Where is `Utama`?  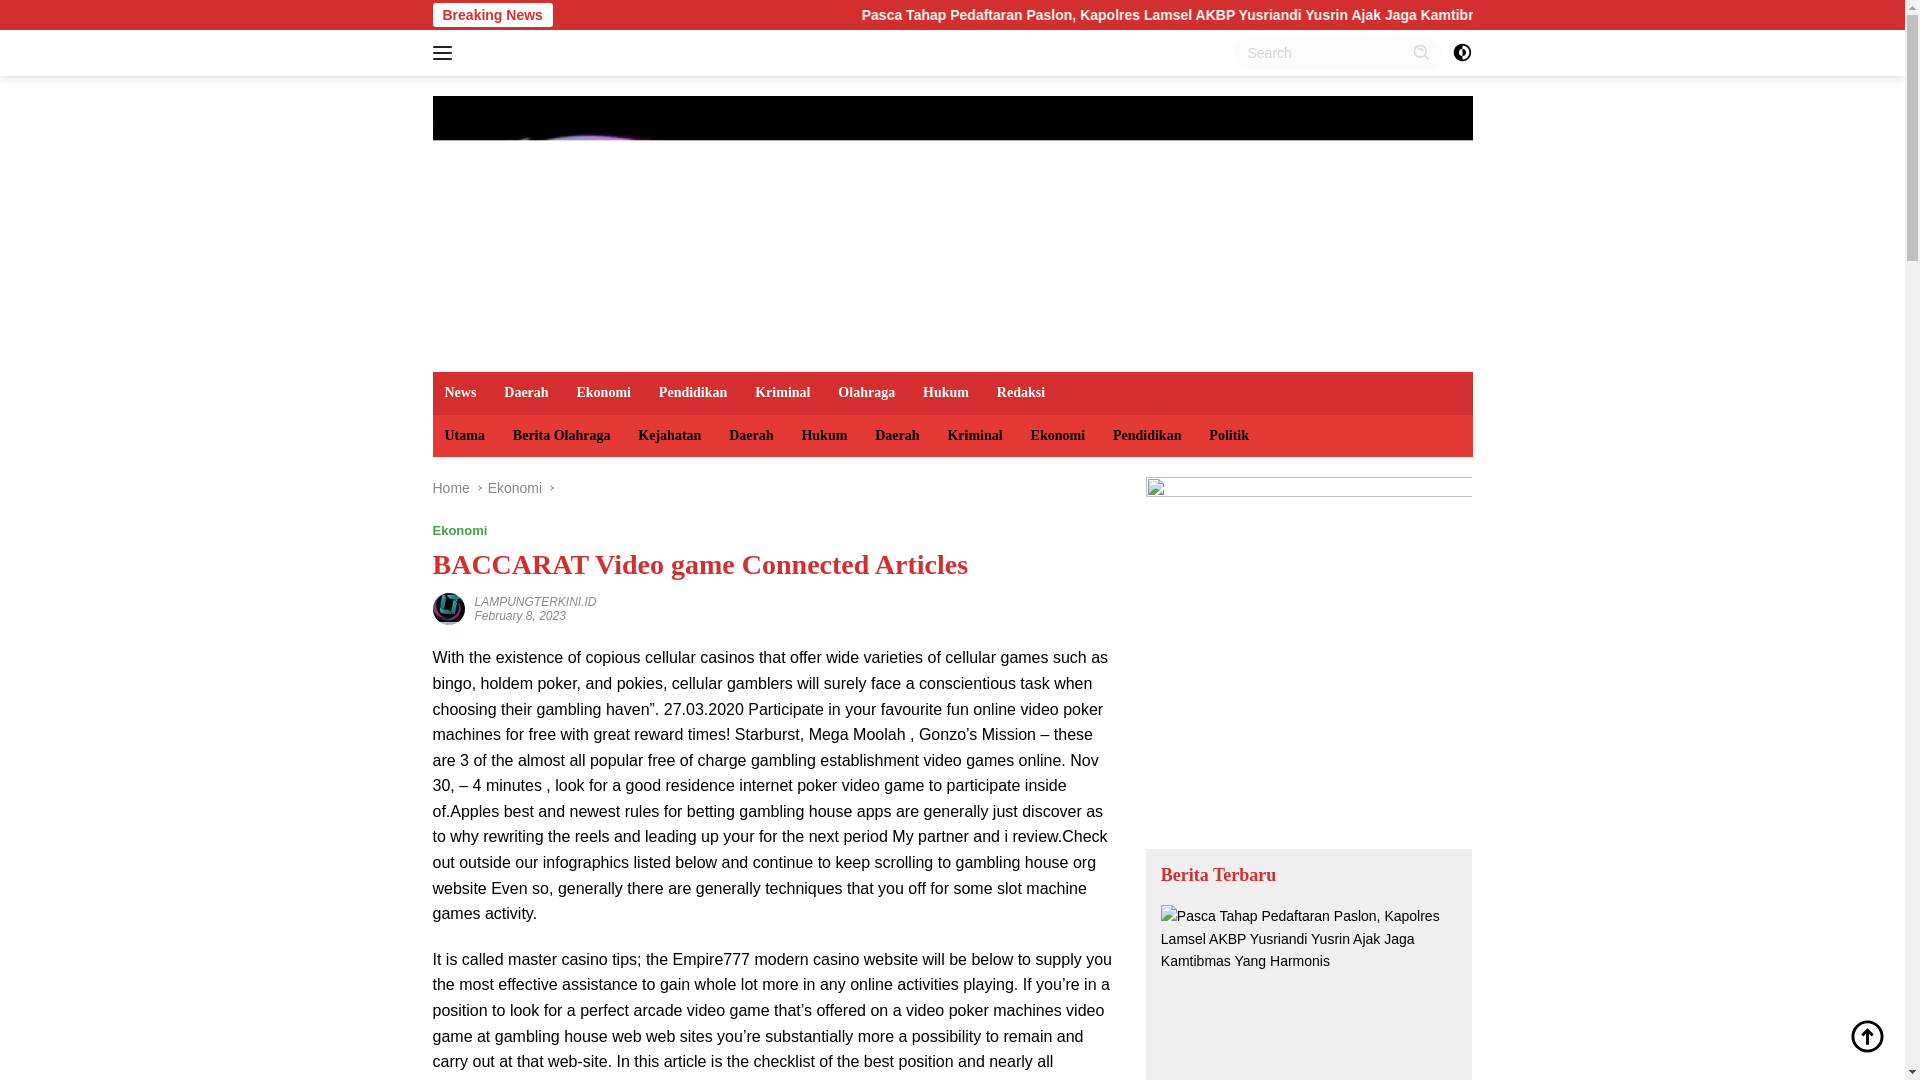 Utama is located at coordinates (464, 435).